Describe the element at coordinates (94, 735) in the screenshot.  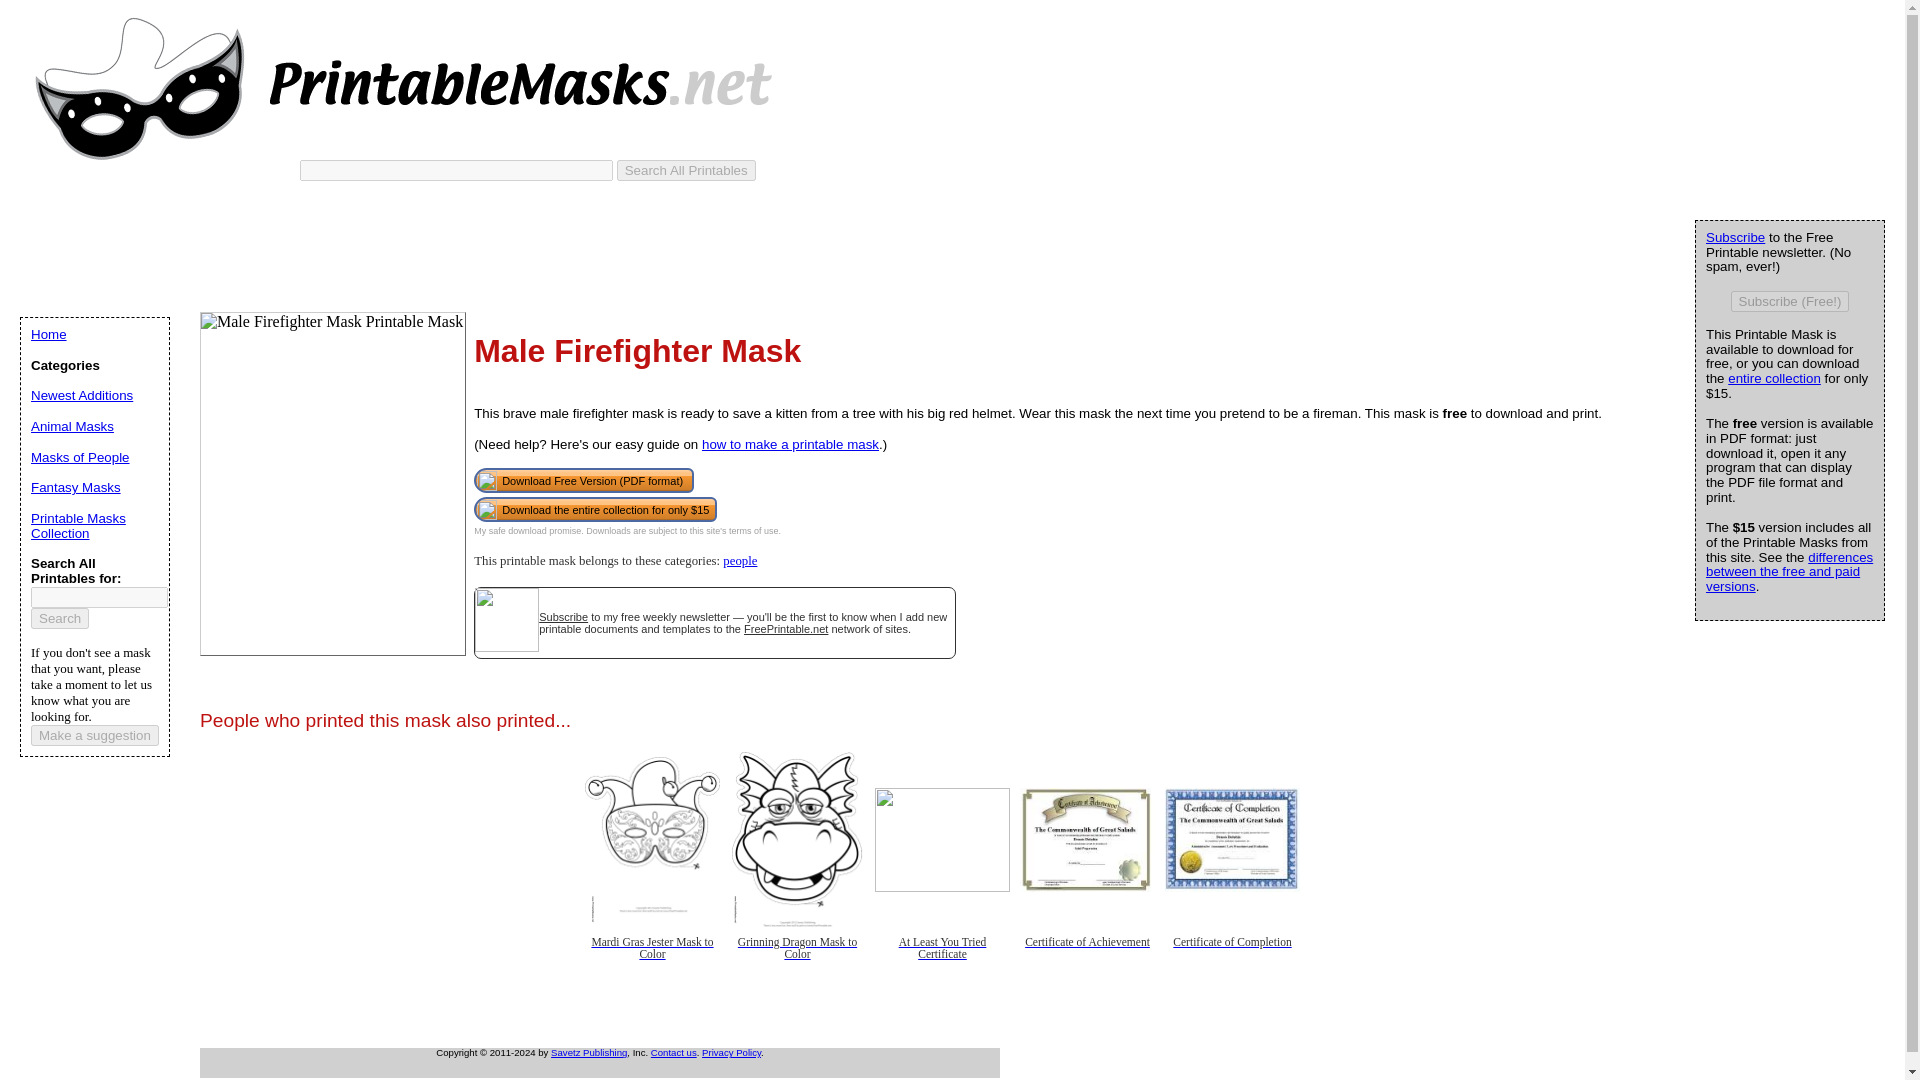
I see `Make a suggestion` at that location.